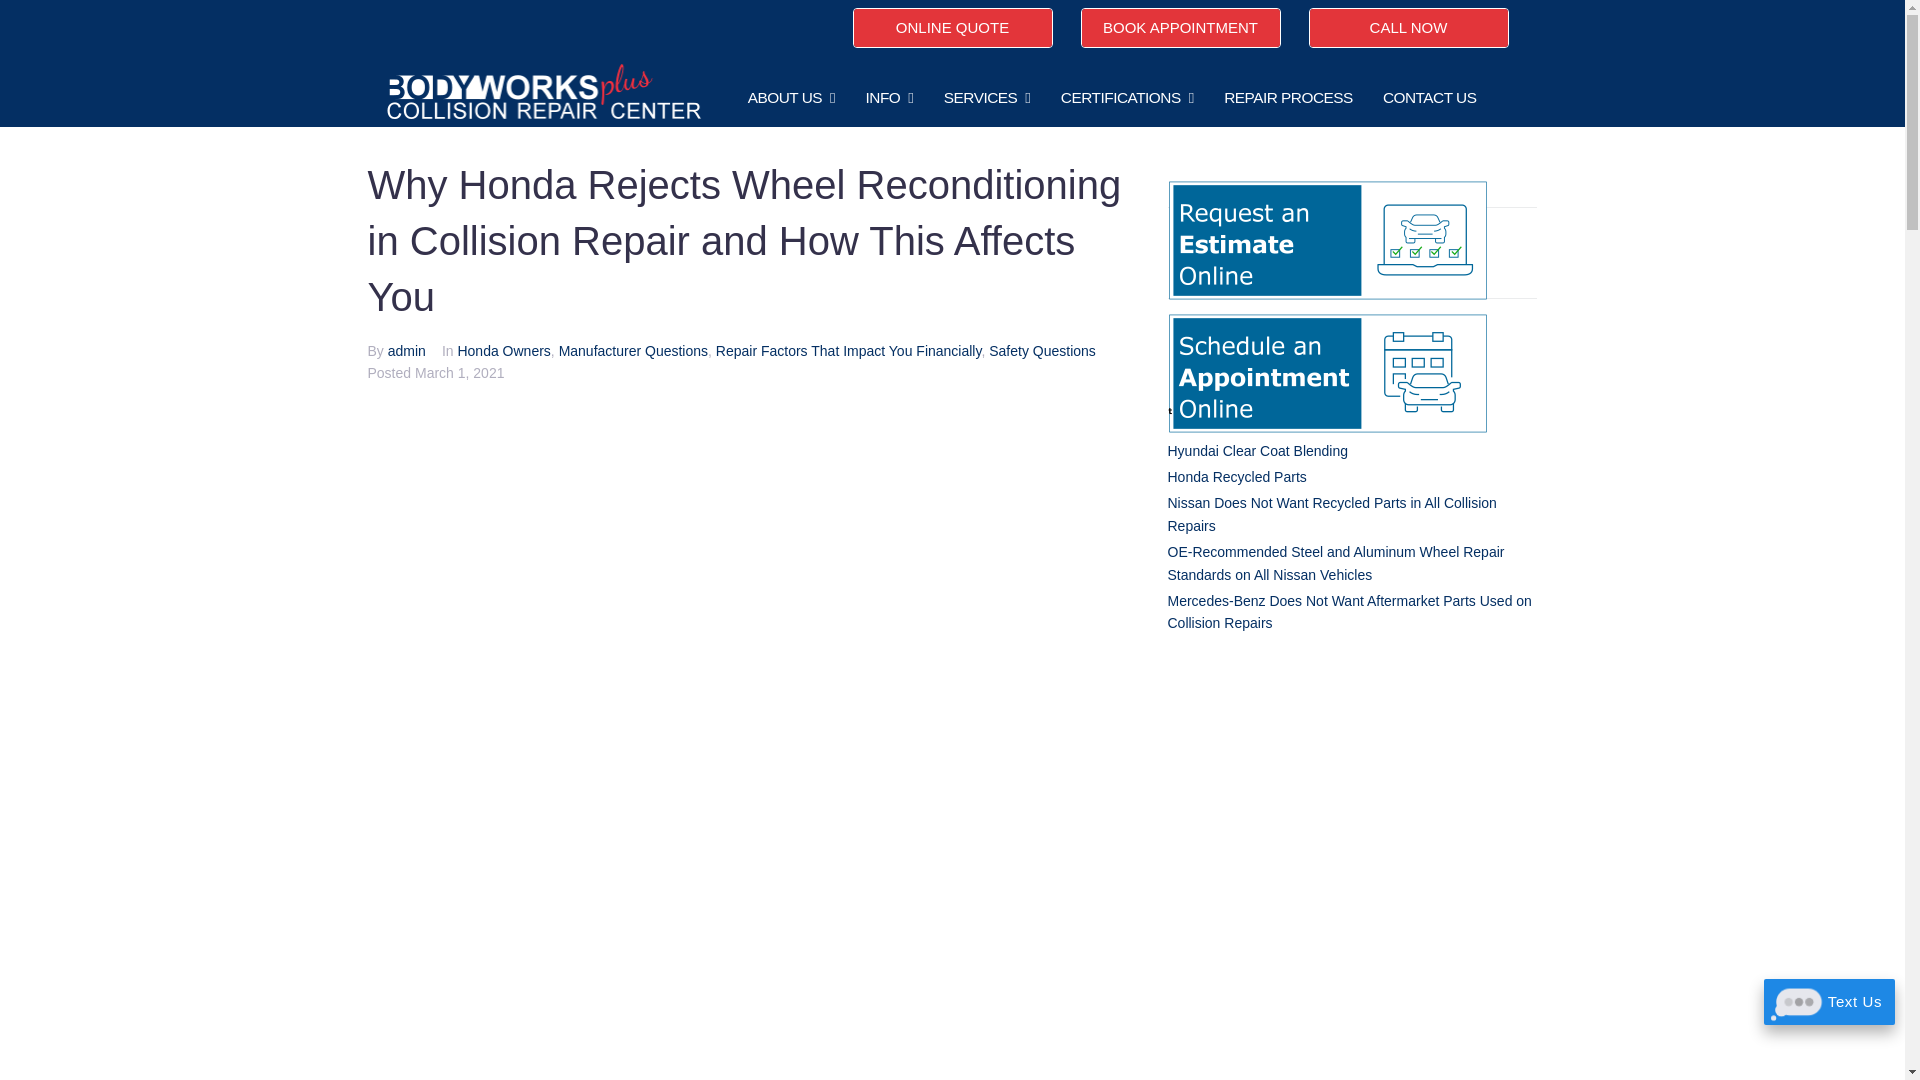 Image resolution: width=1920 pixels, height=1080 pixels. Describe the element at coordinates (1180, 27) in the screenshot. I see `BOOK APPOINTMENT` at that location.